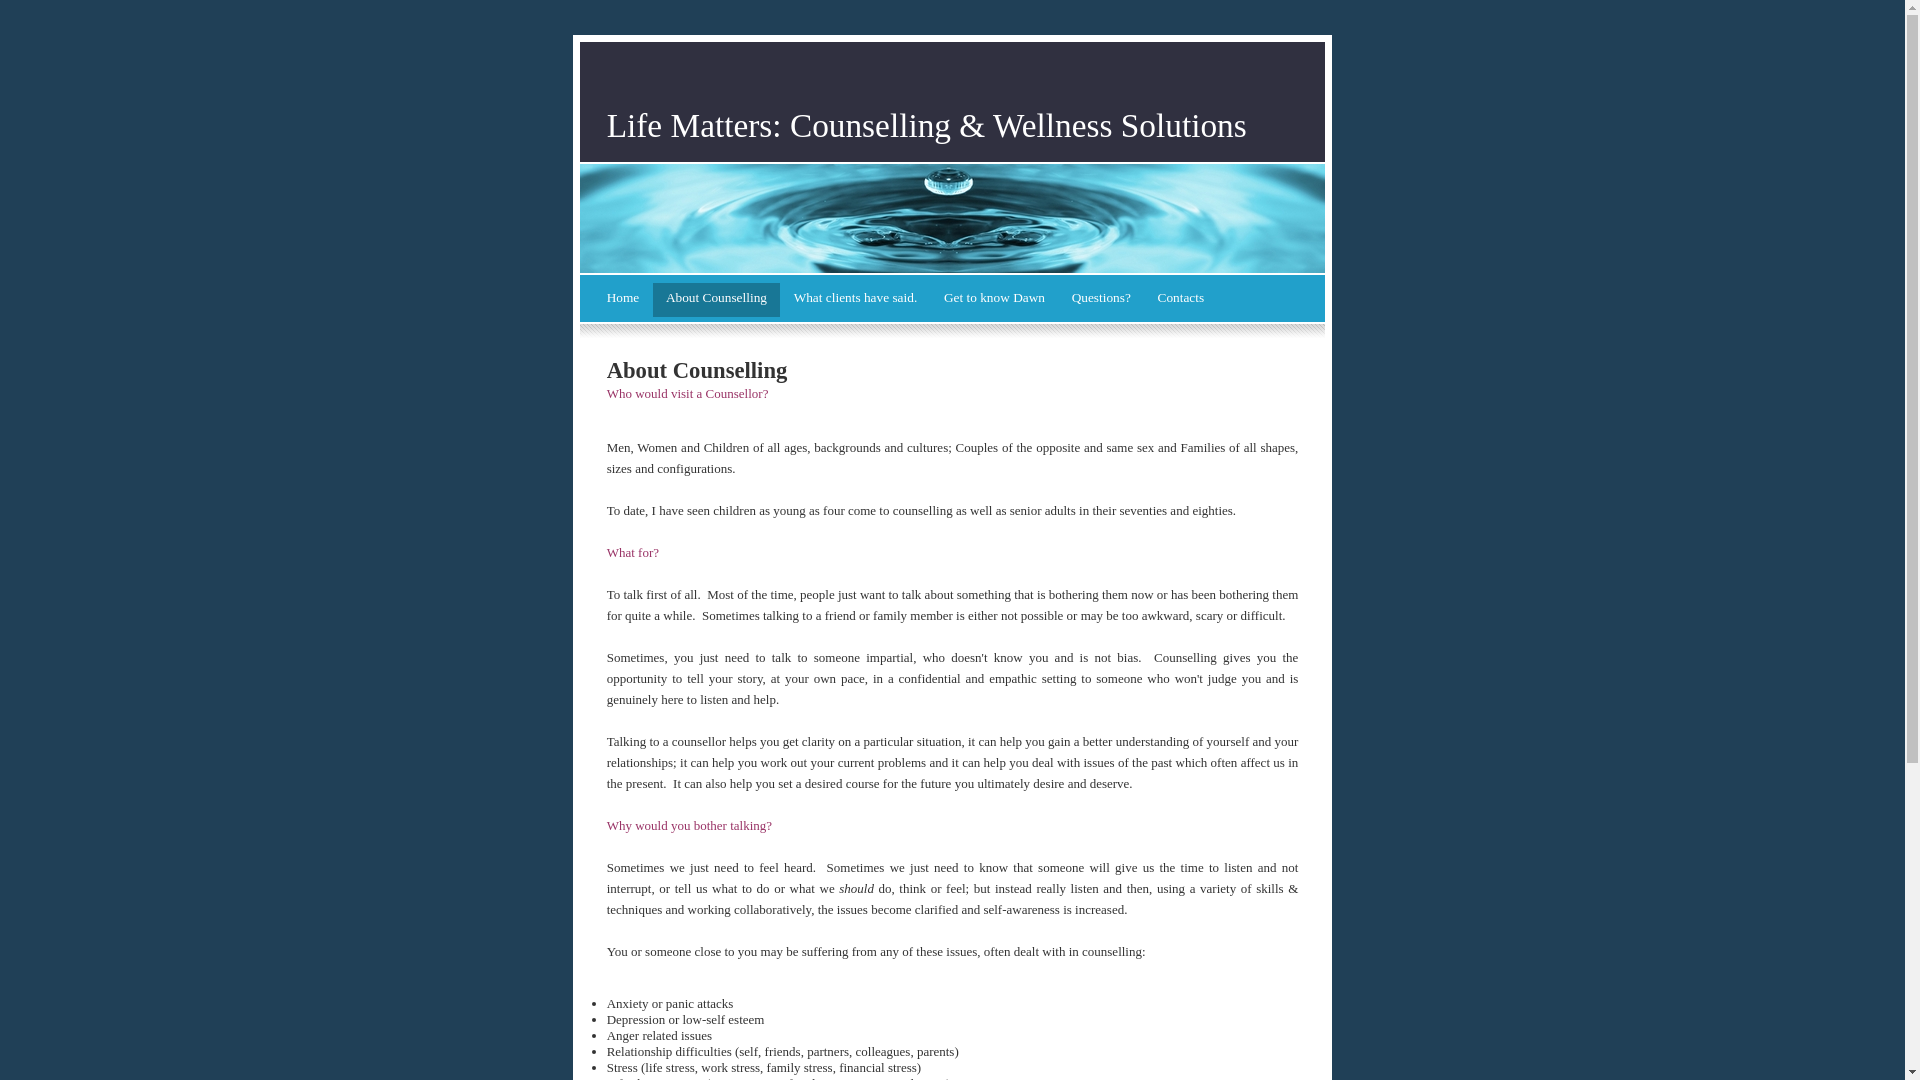  Describe the element at coordinates (1180, 300) in the screenshot. I see `Contacts` at that location.